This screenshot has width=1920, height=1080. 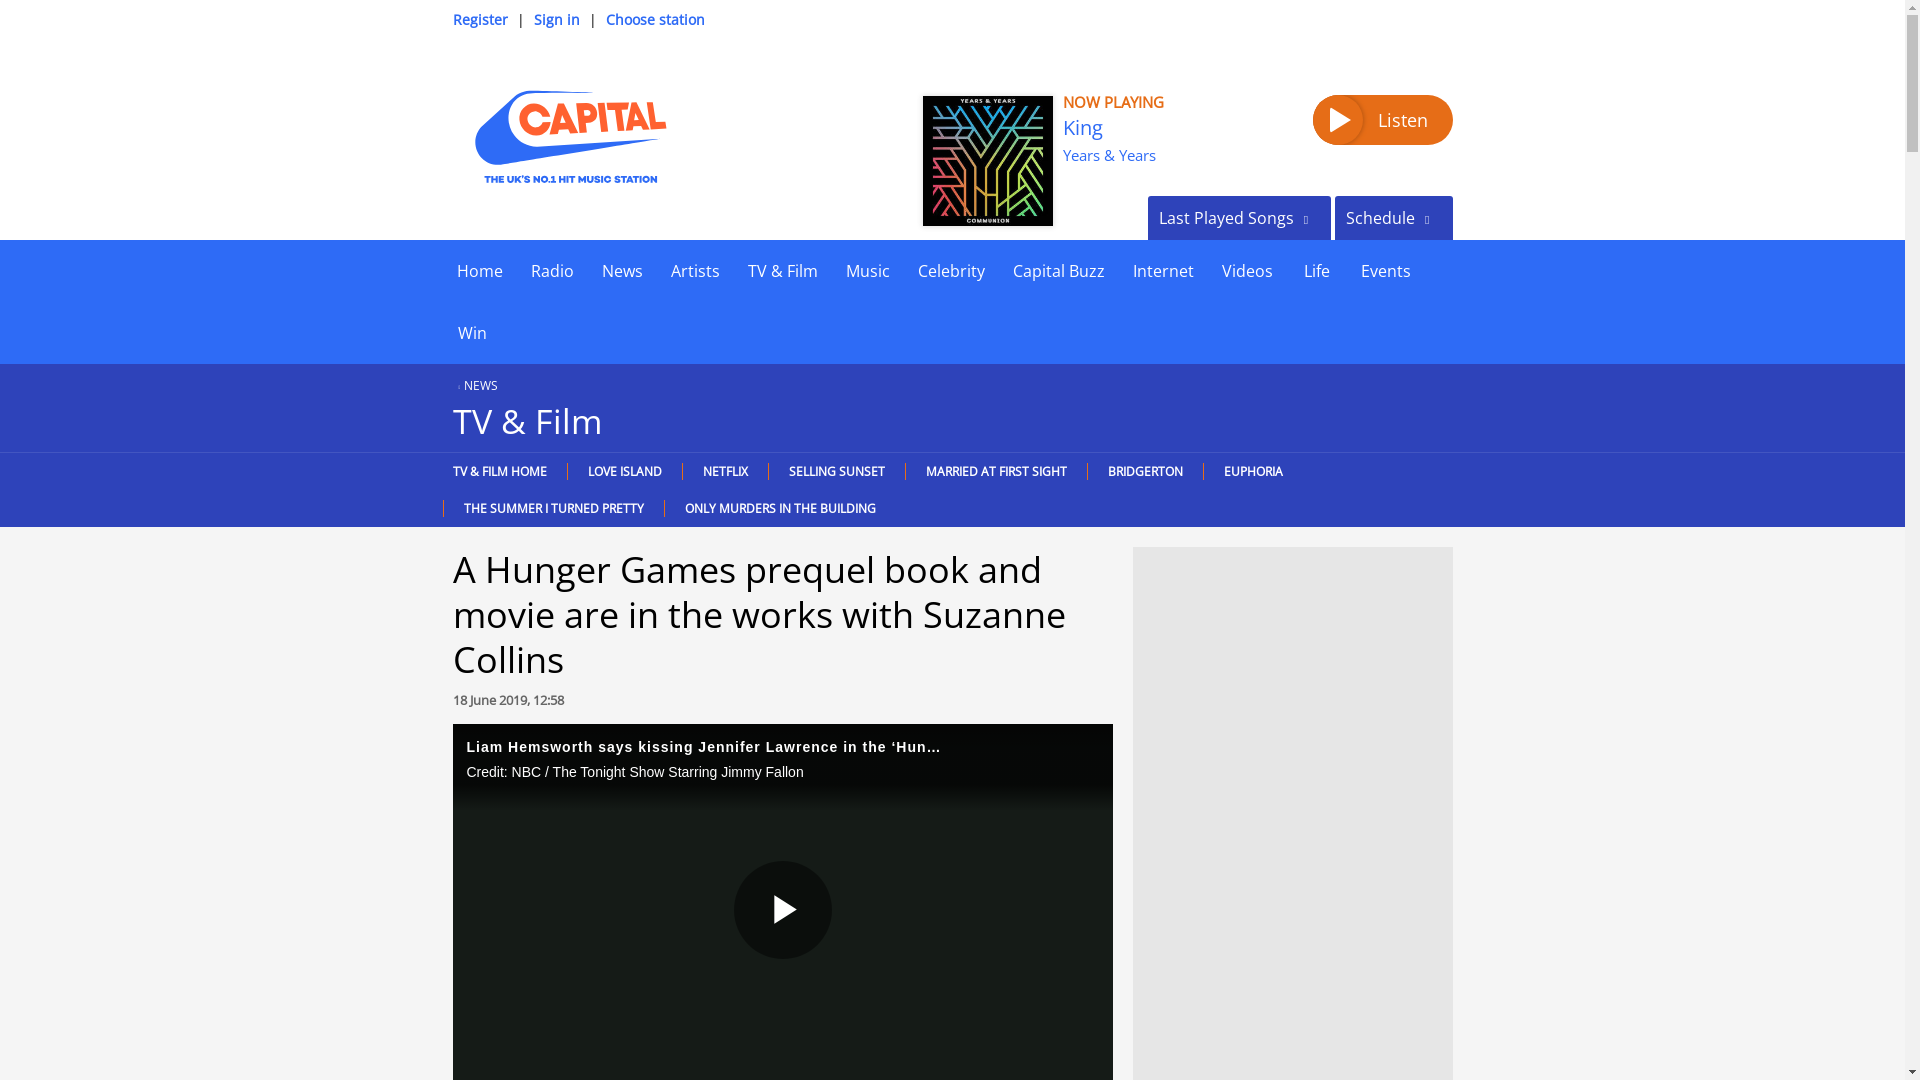 What do you see at coordinates (724, 471) in the screenshot?
I see `NETFLIX` at bounding box center [724, 471].